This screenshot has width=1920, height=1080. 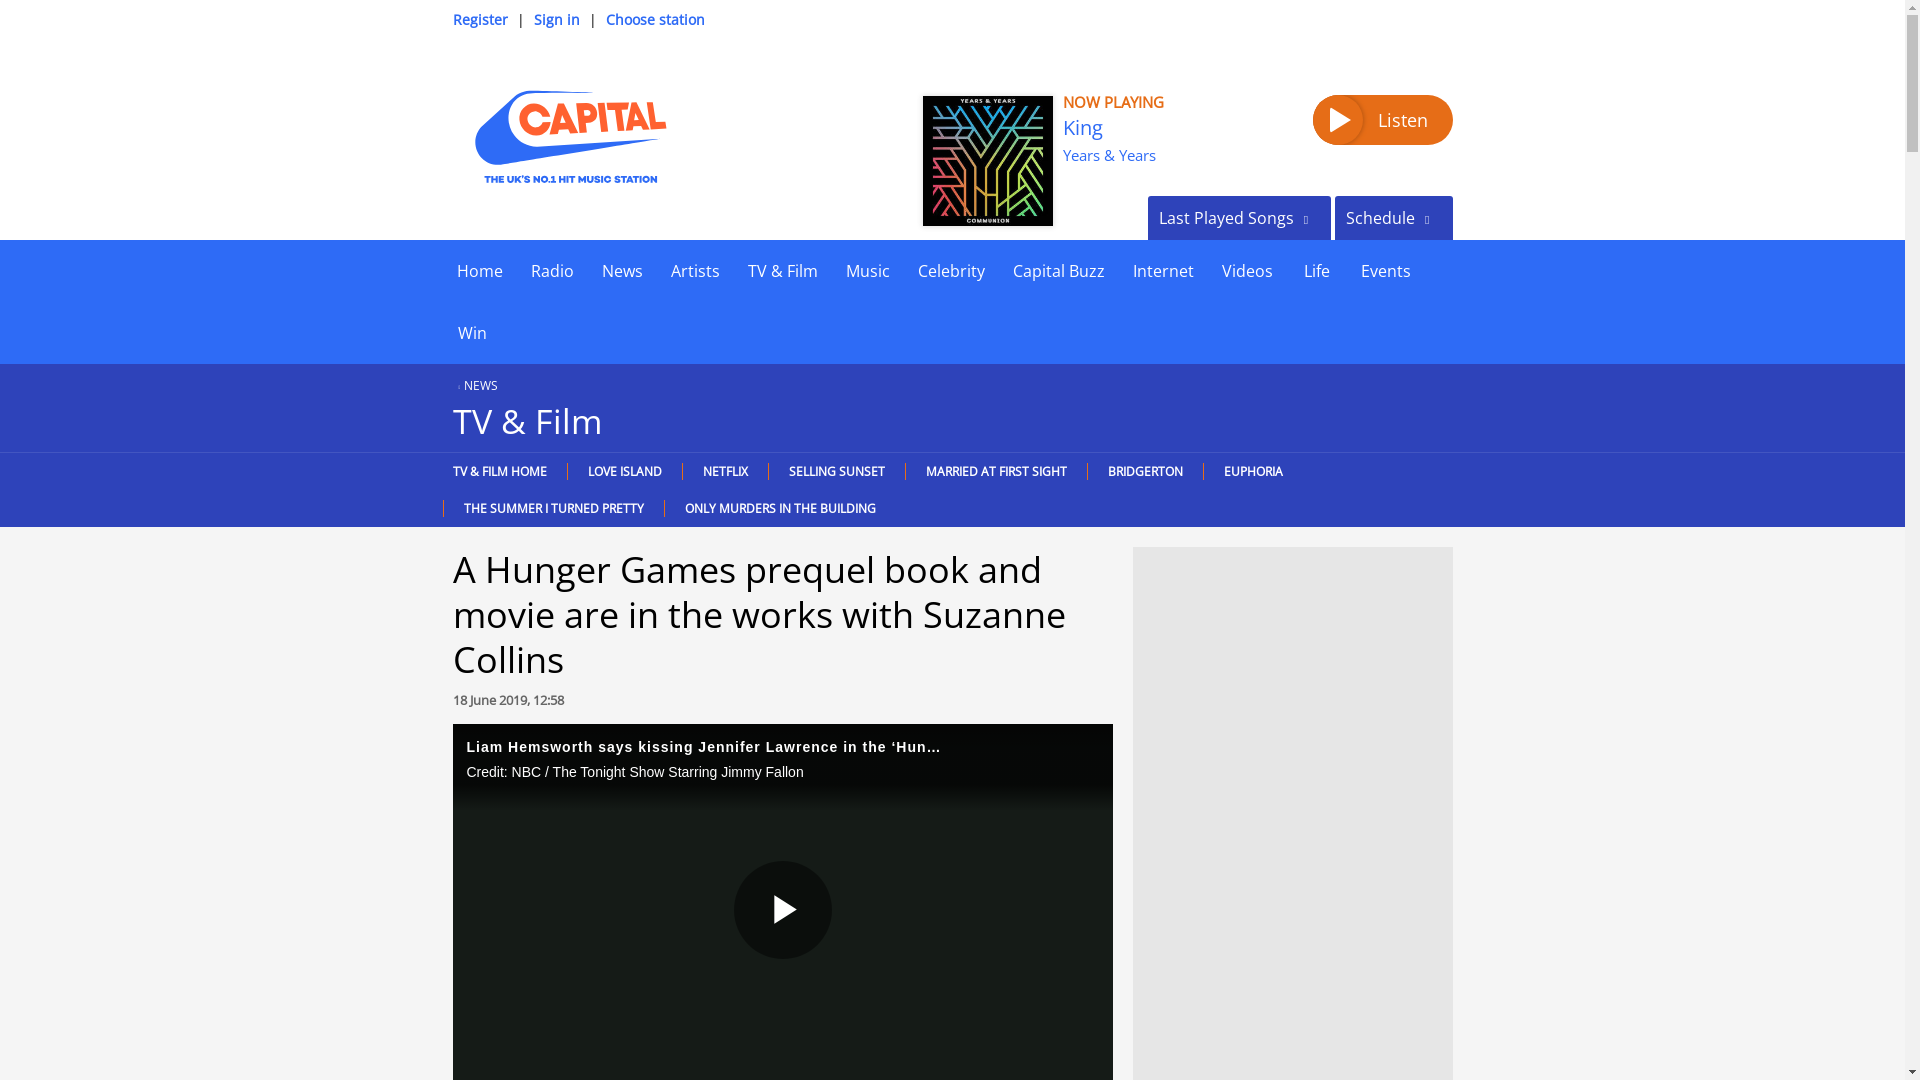 What do you see at coordinates (724, 471) in the screenshot?
I see `NETFLIX` at bounding box center [724, 471].